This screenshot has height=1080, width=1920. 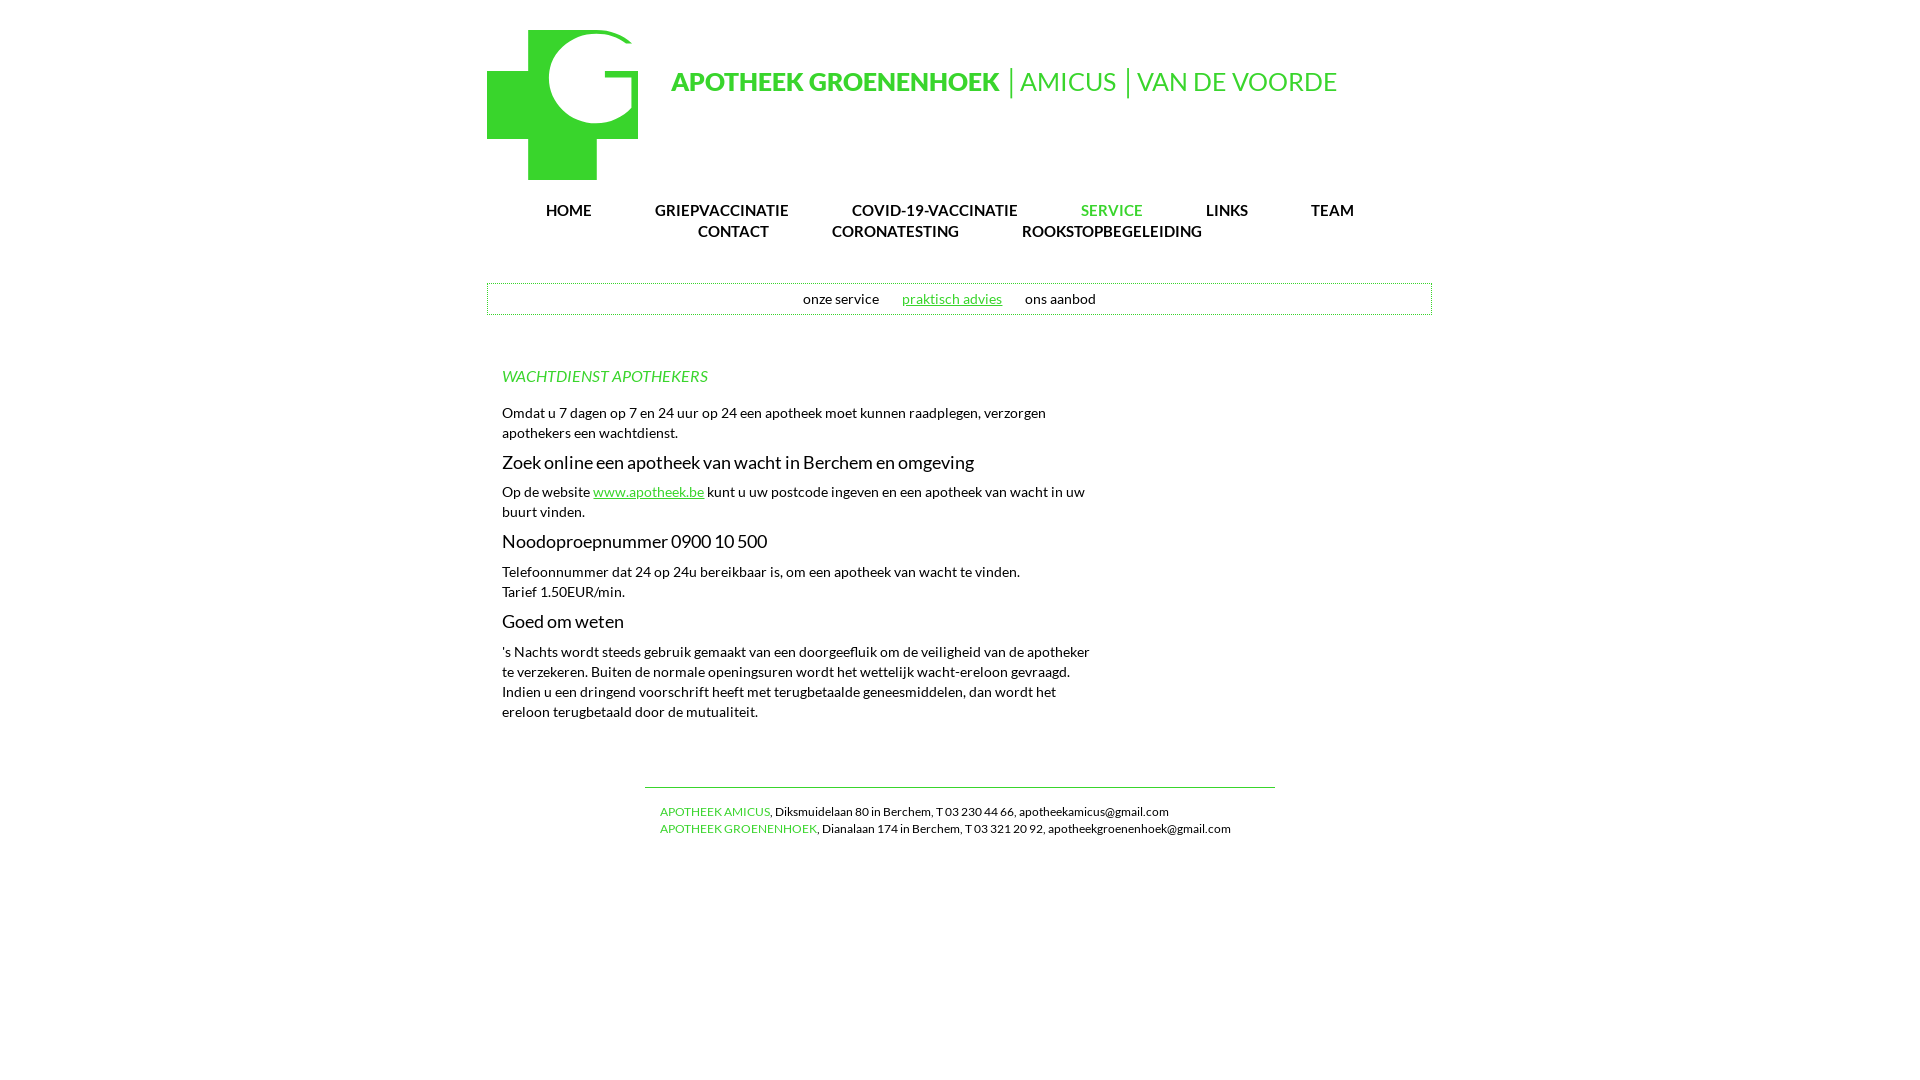 What do you see at coordinates (1094, 812) in the screenshot?
I see `apotheekamicus@gmail.com` at bounding box center [1094, 812].